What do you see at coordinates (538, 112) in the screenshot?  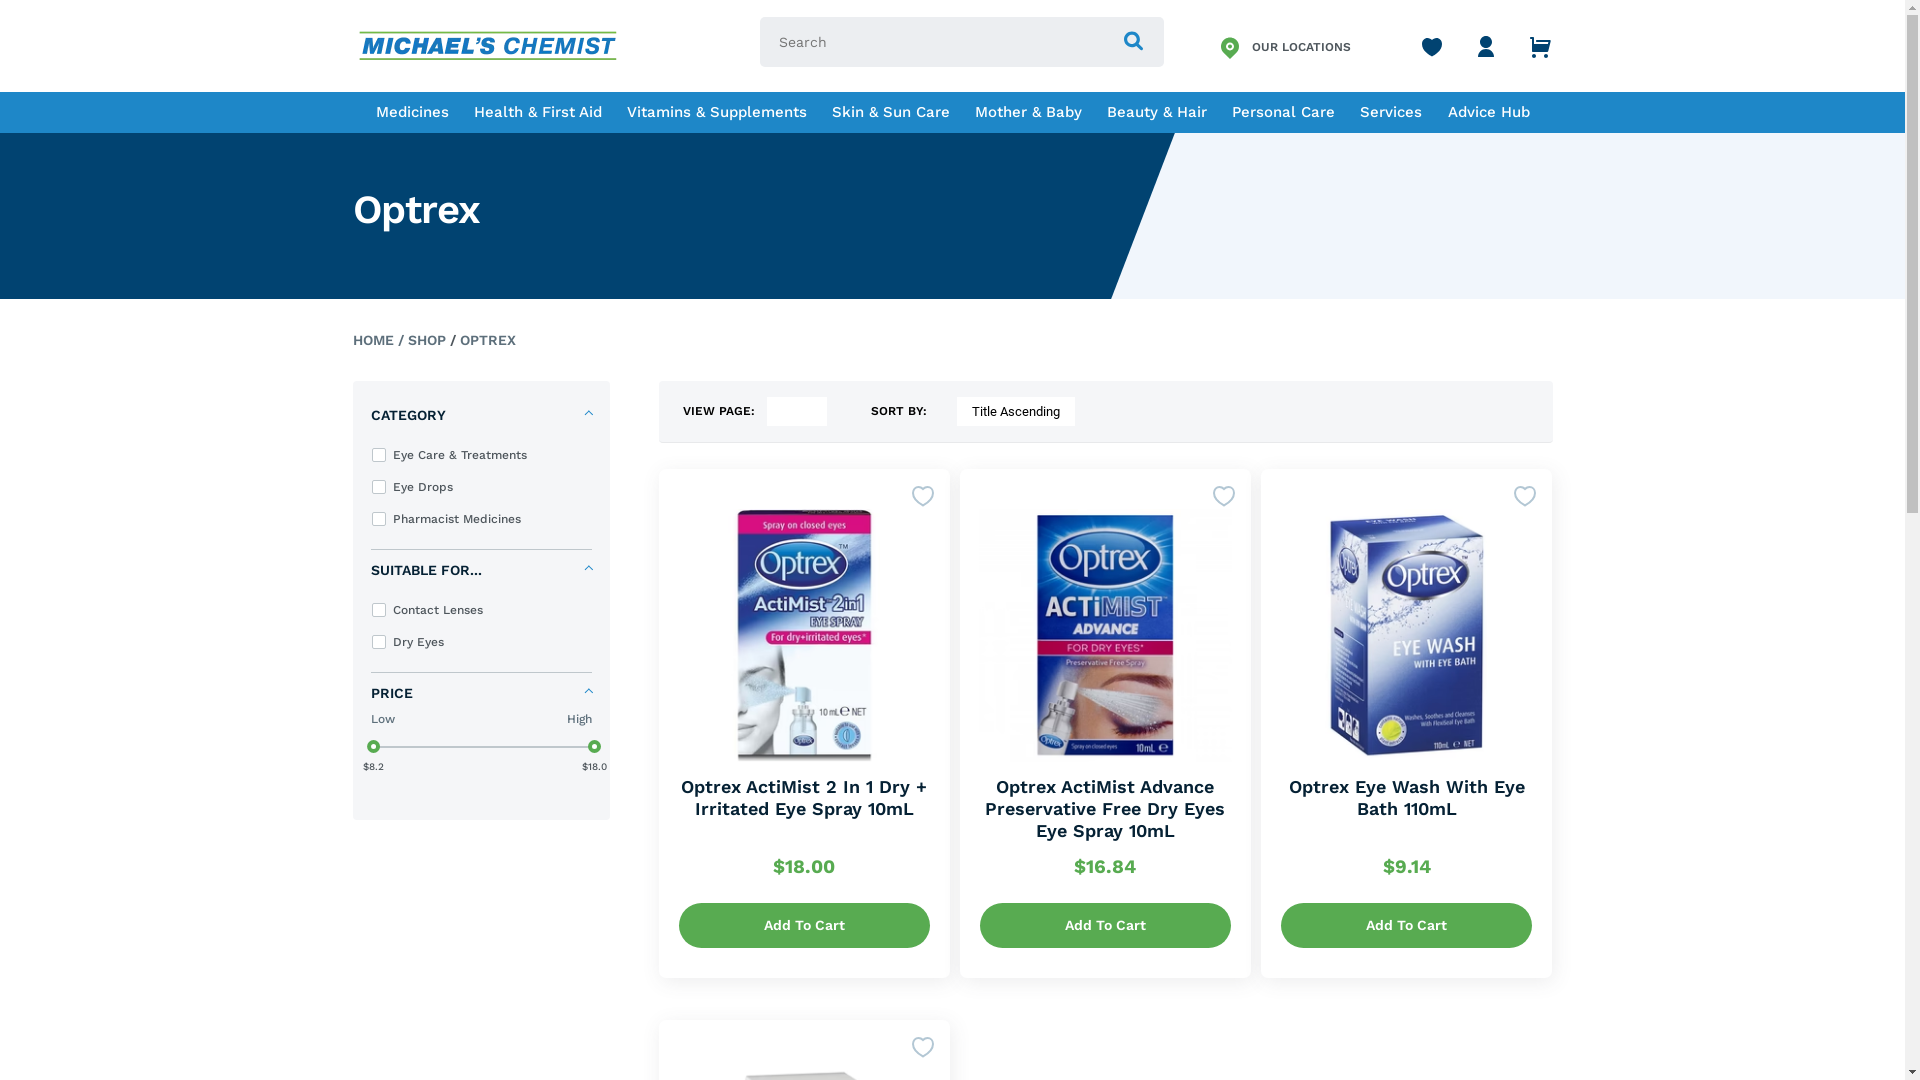 I see `Health & First Aid` at bounding box center [538, 112].